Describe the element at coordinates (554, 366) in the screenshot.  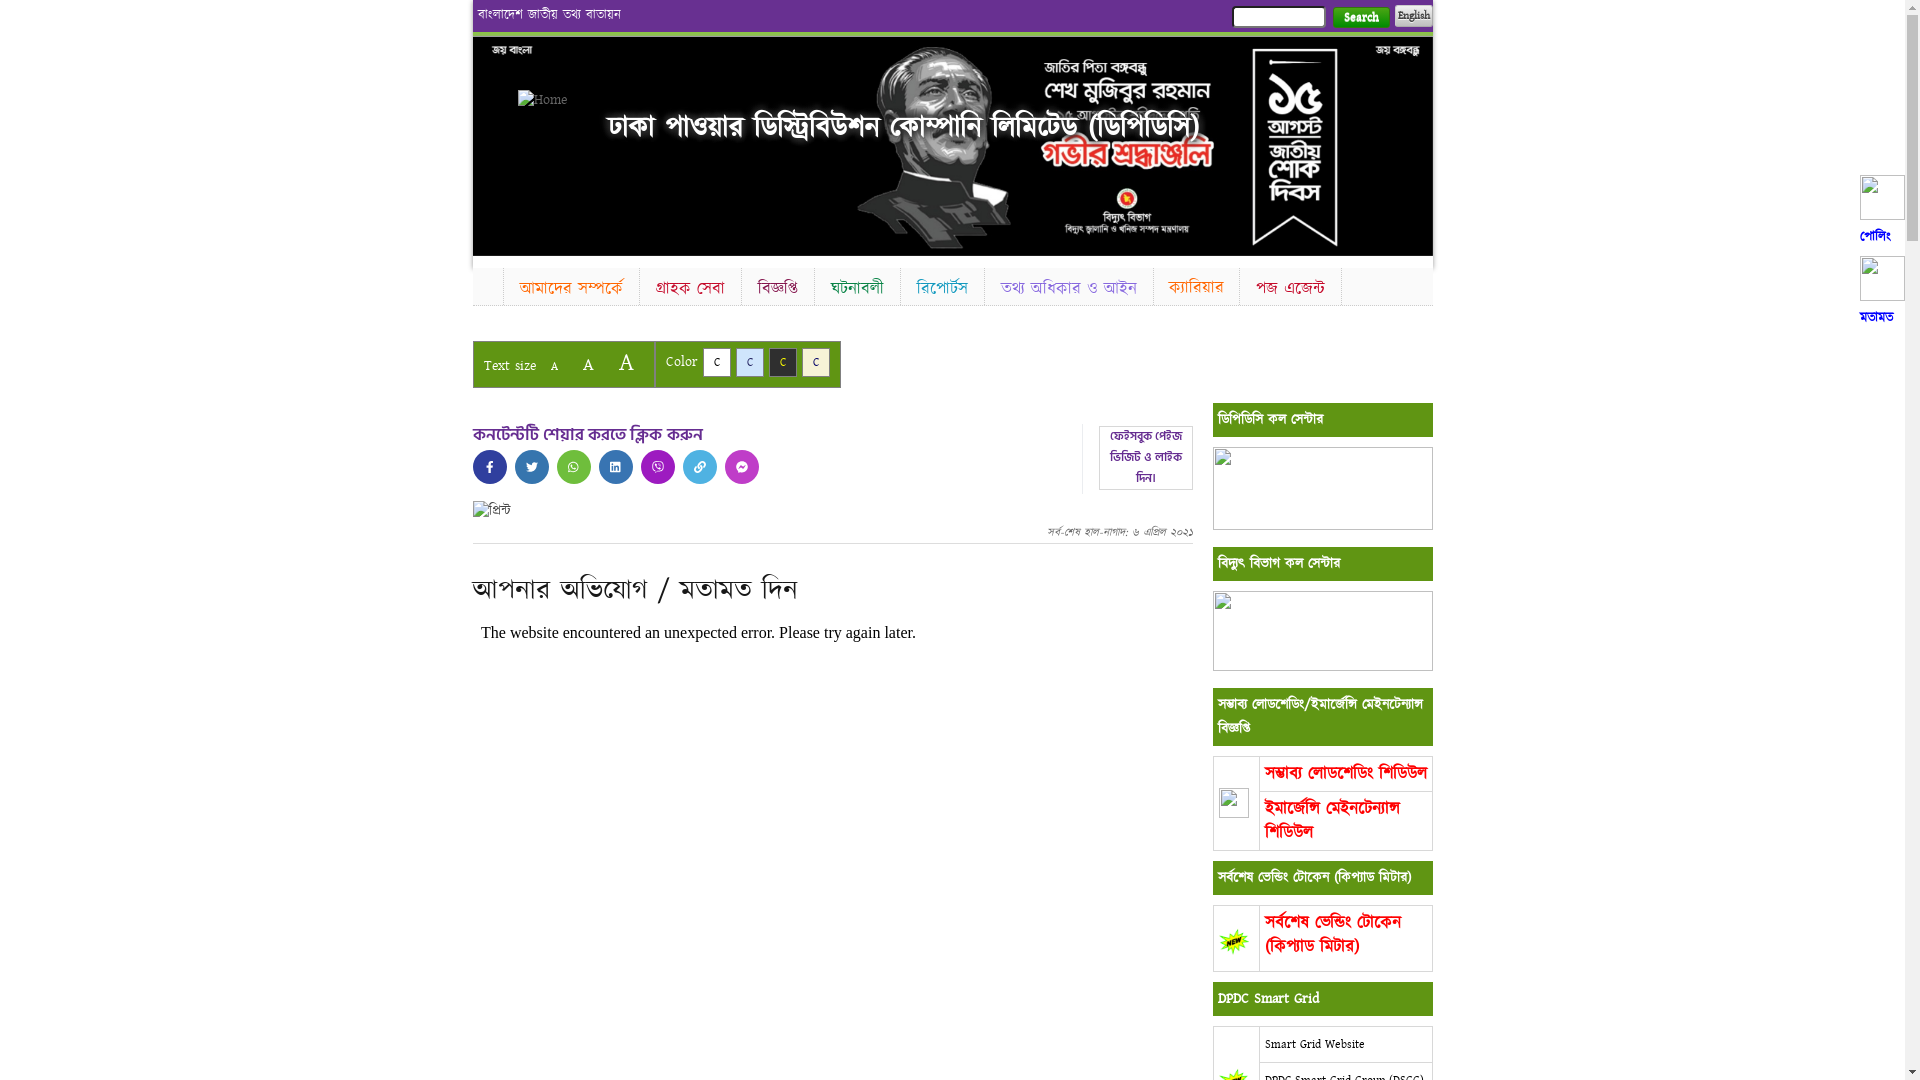
I see `A` at that location.